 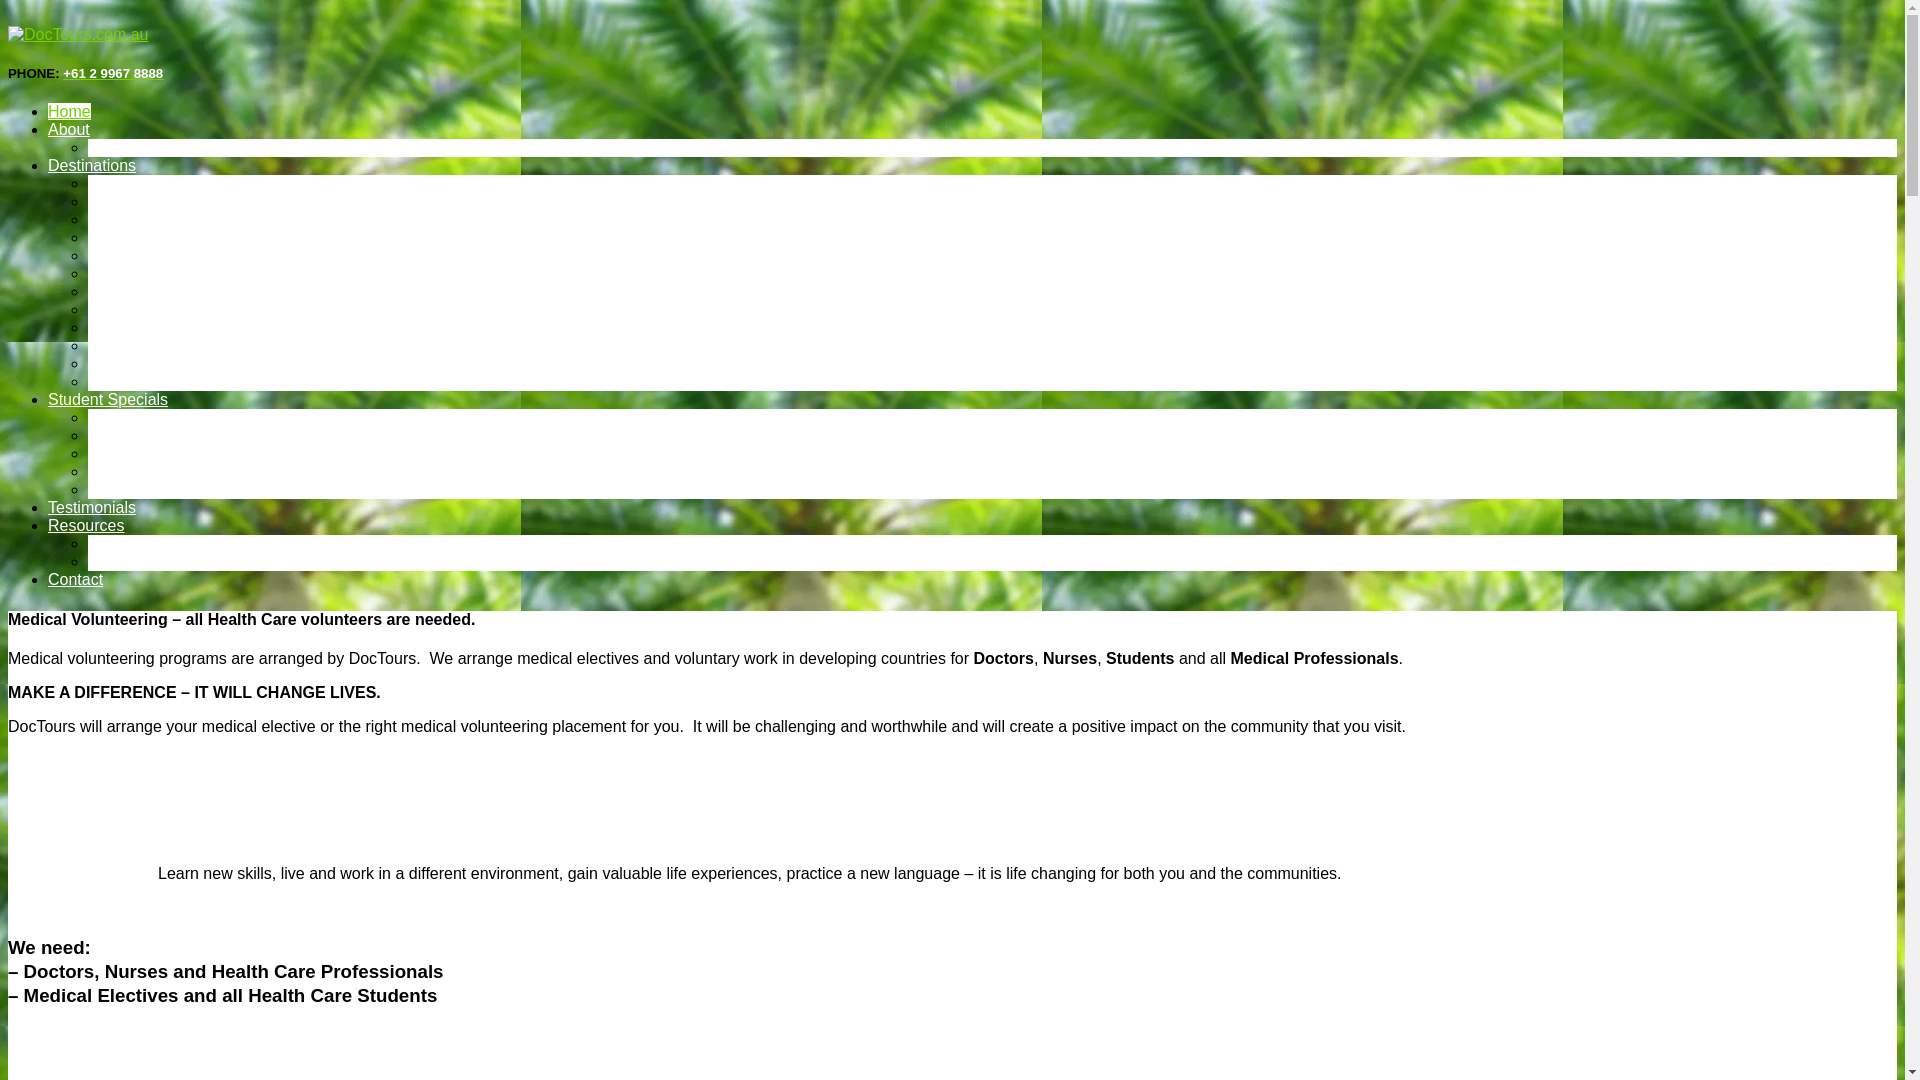 What do you see at coordinates (154, 472) in the screenshot?
I see `Tonga for students` at bounding box center [154, 472].